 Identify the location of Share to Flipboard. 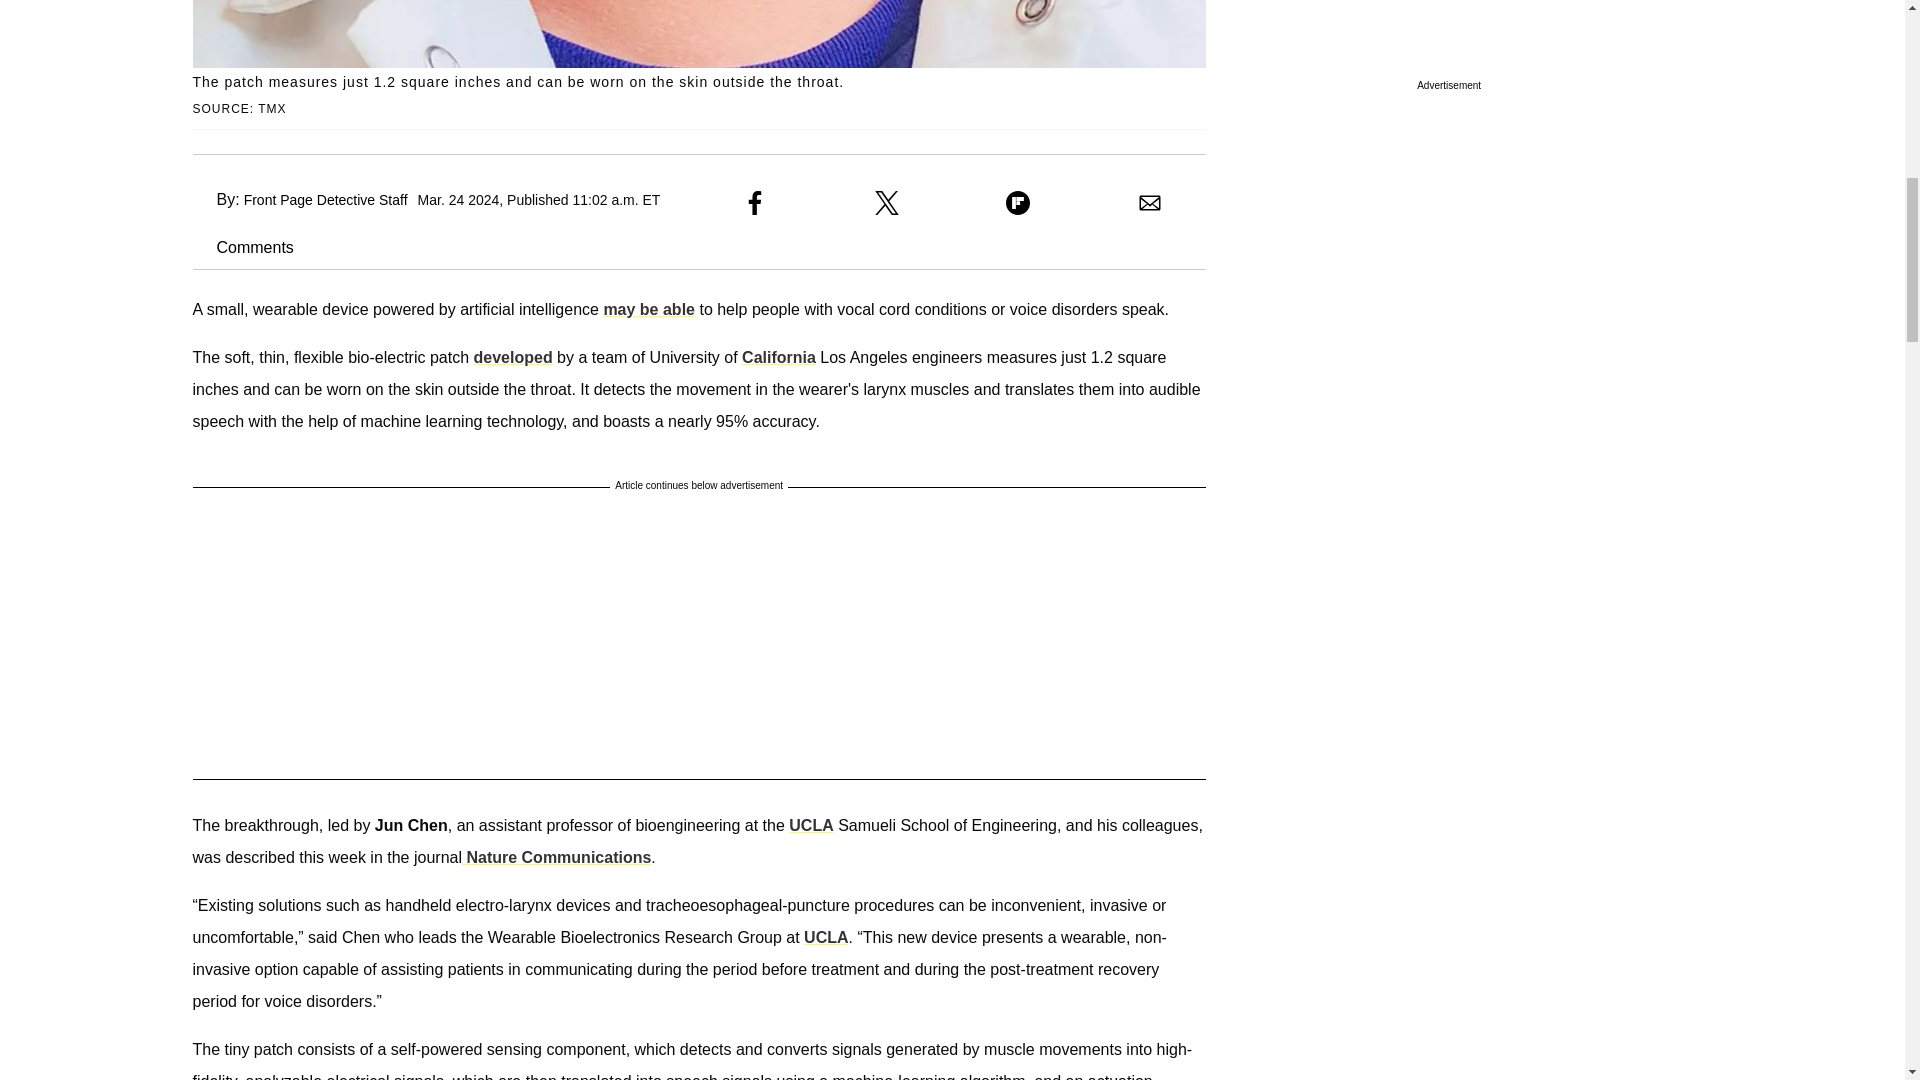
(1018, 202).